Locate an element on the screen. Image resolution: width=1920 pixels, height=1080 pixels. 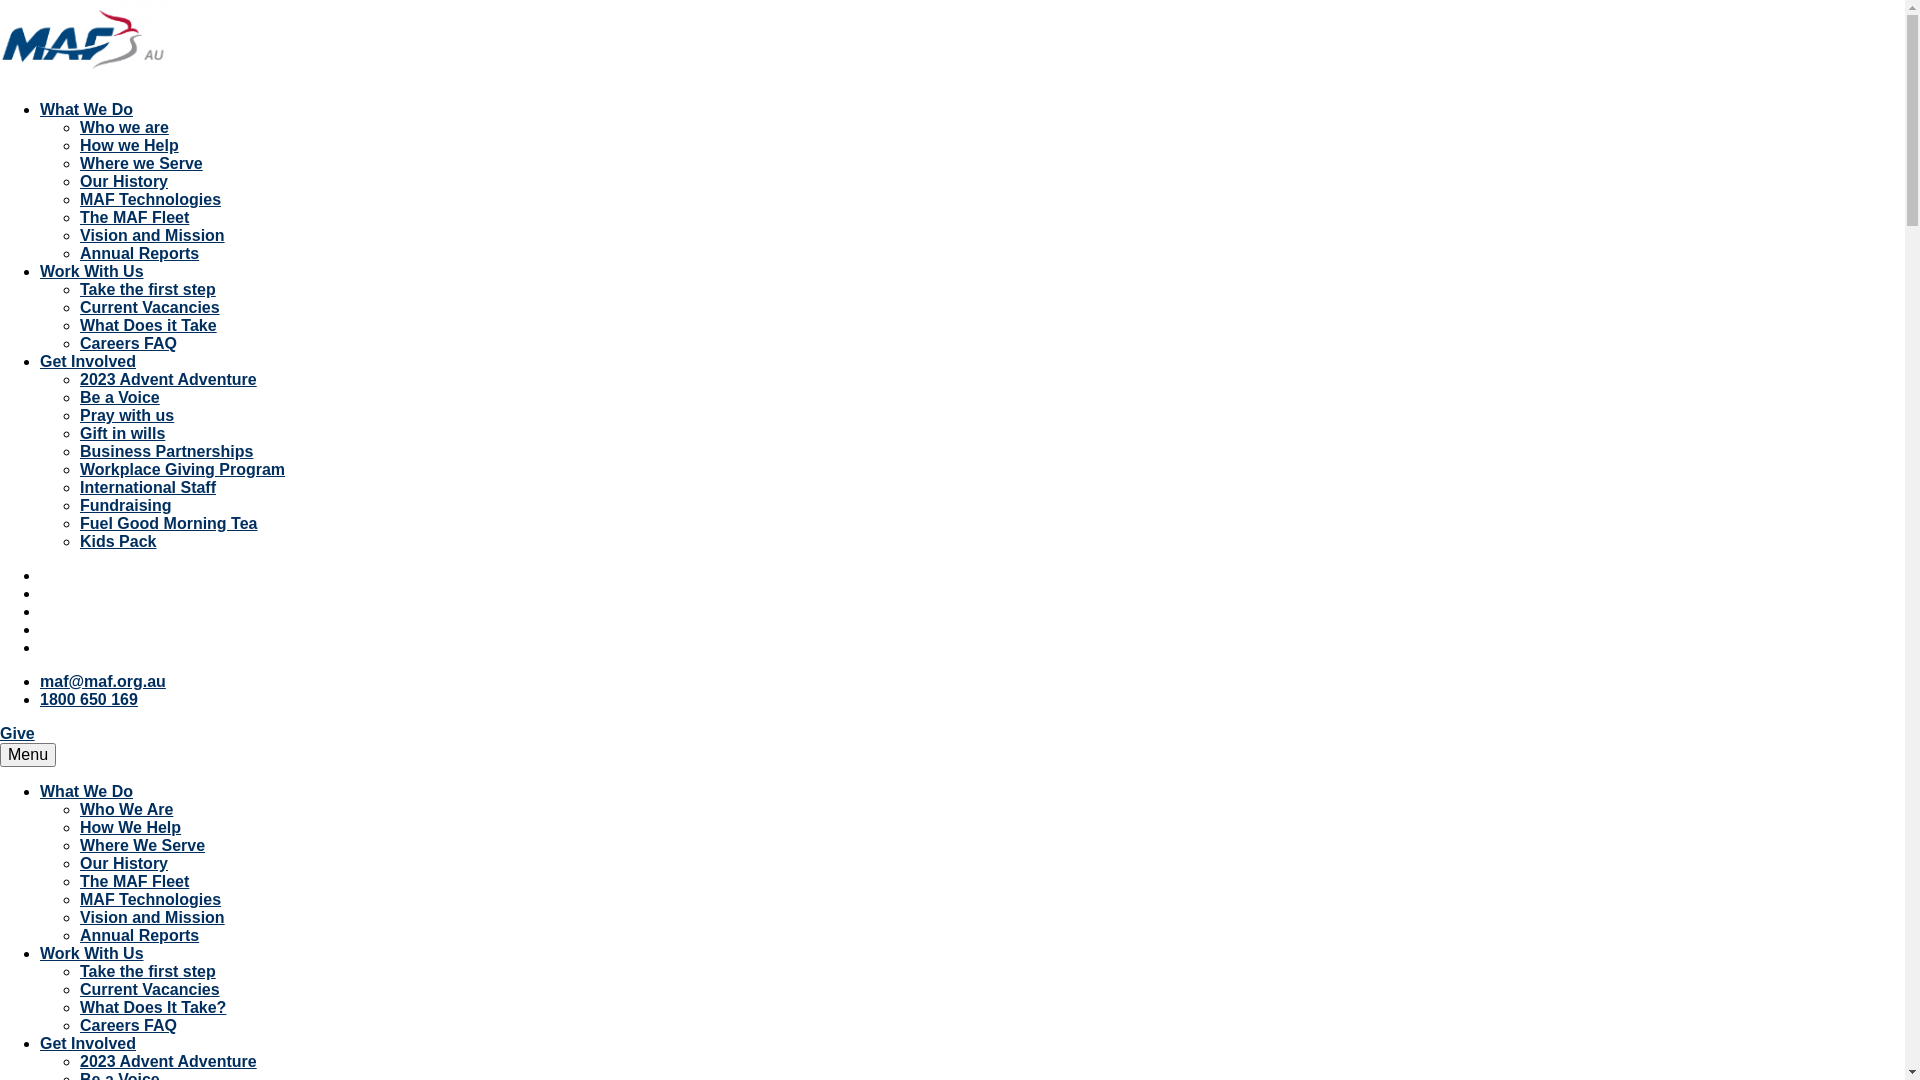
Get Involved is located at coordinates (88, 1044).